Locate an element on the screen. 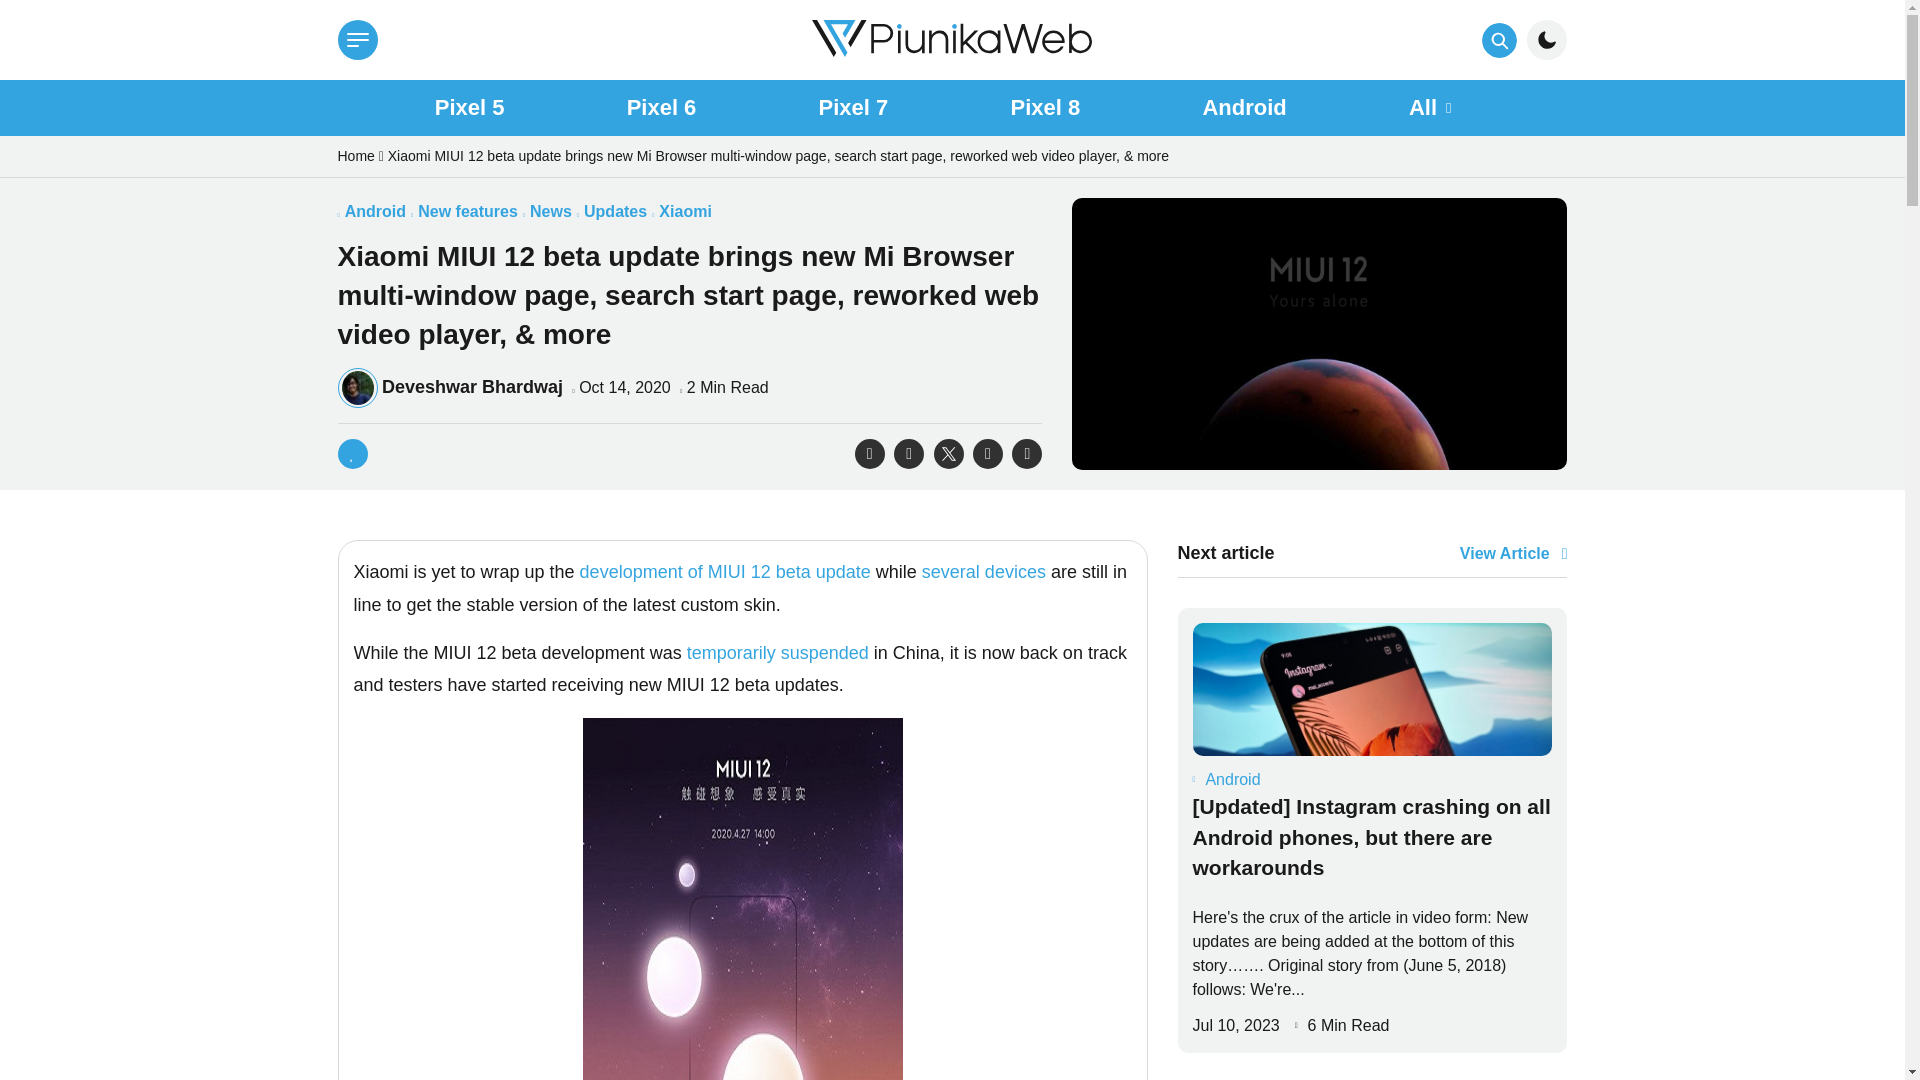 This screenshot has height=1080, width=1920. Pixel 7 is located at coordinates (854, 108).